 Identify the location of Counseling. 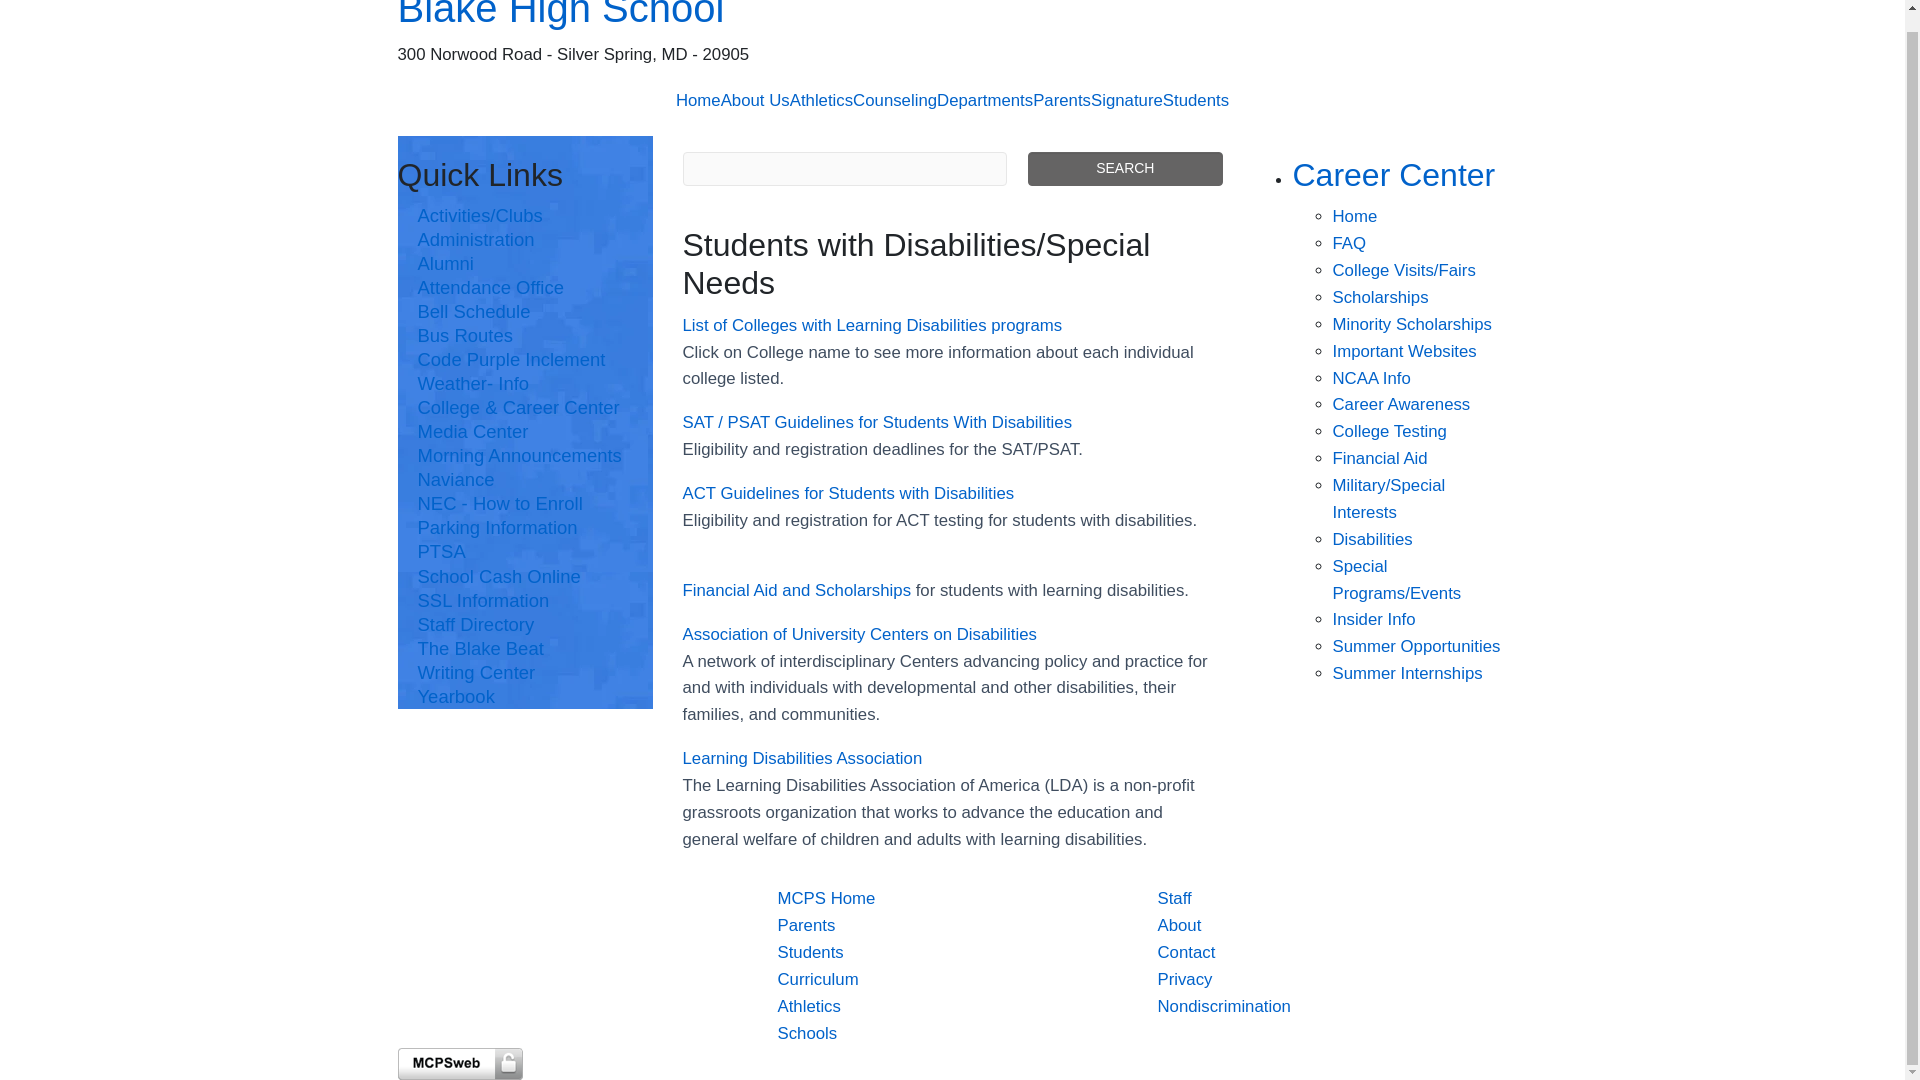
(894, 100).